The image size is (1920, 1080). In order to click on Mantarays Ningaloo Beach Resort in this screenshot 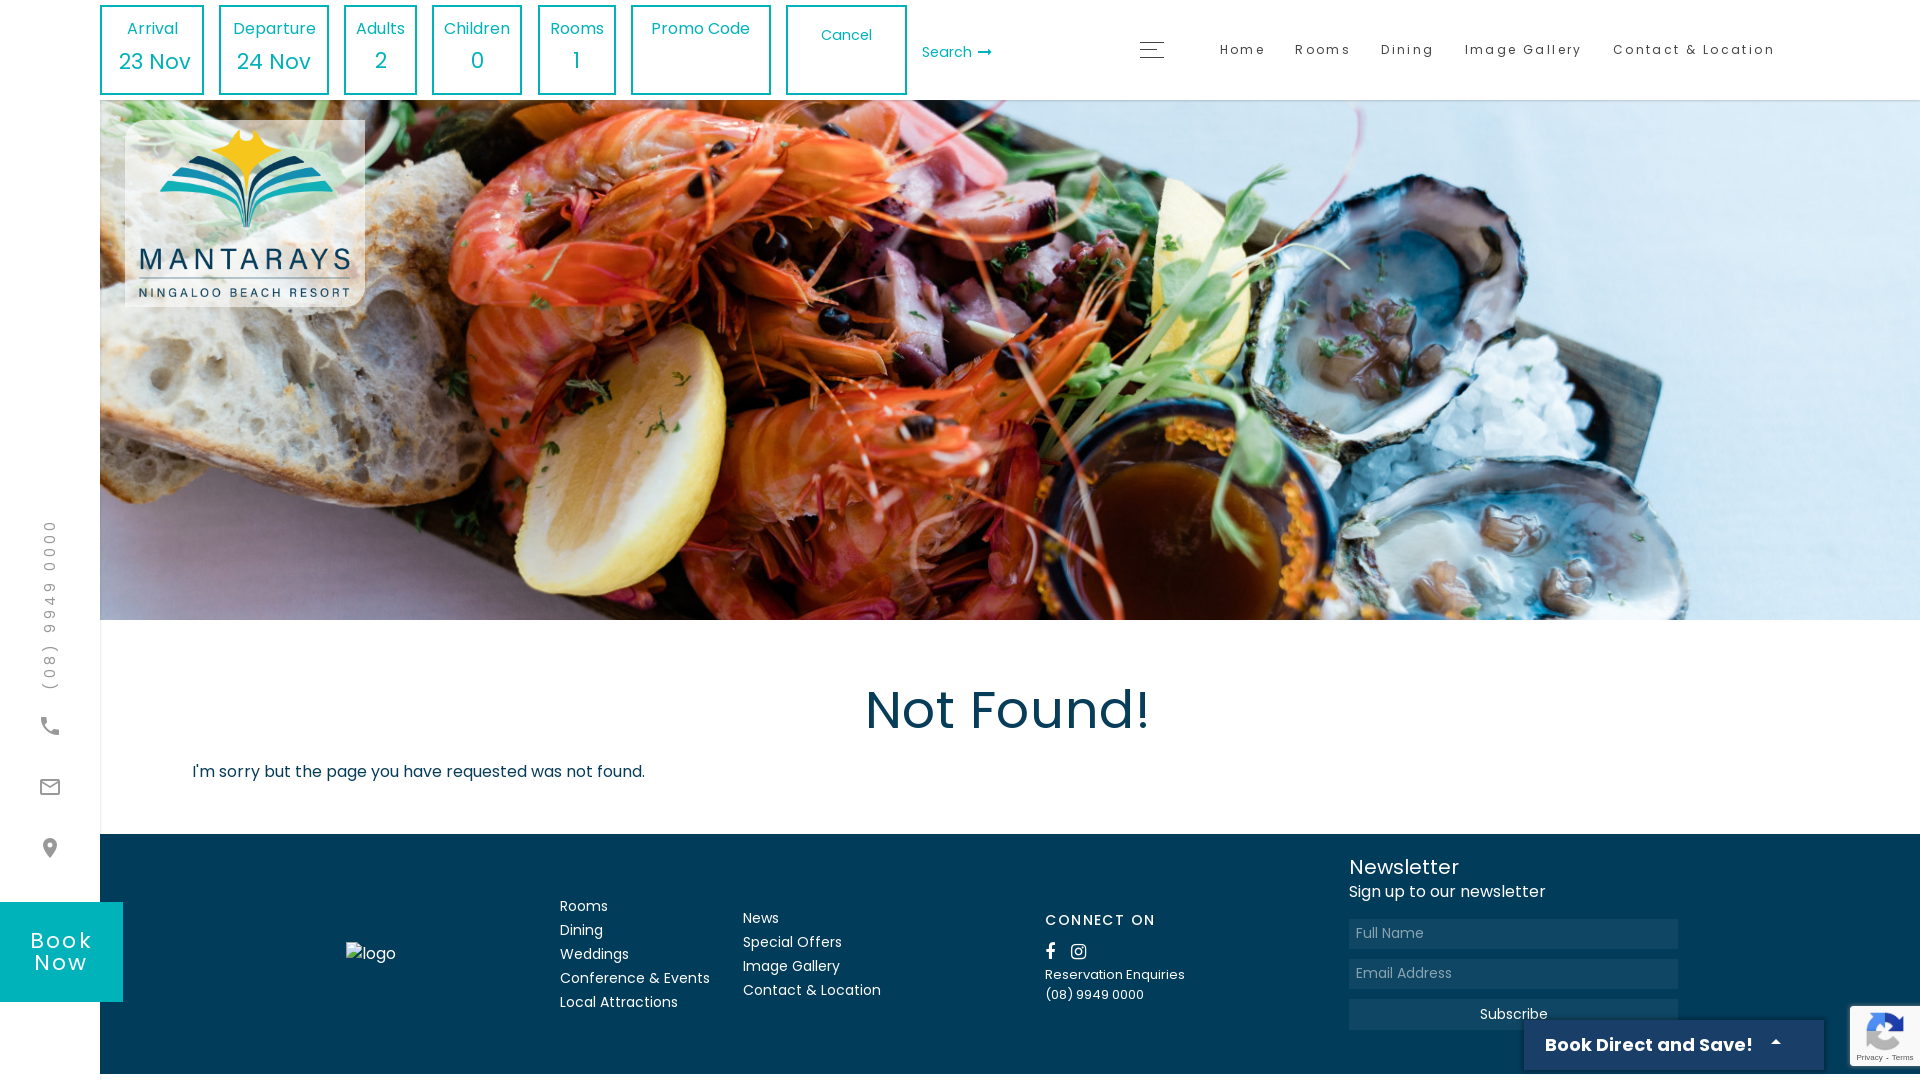, I will do `click(325, 214)`.